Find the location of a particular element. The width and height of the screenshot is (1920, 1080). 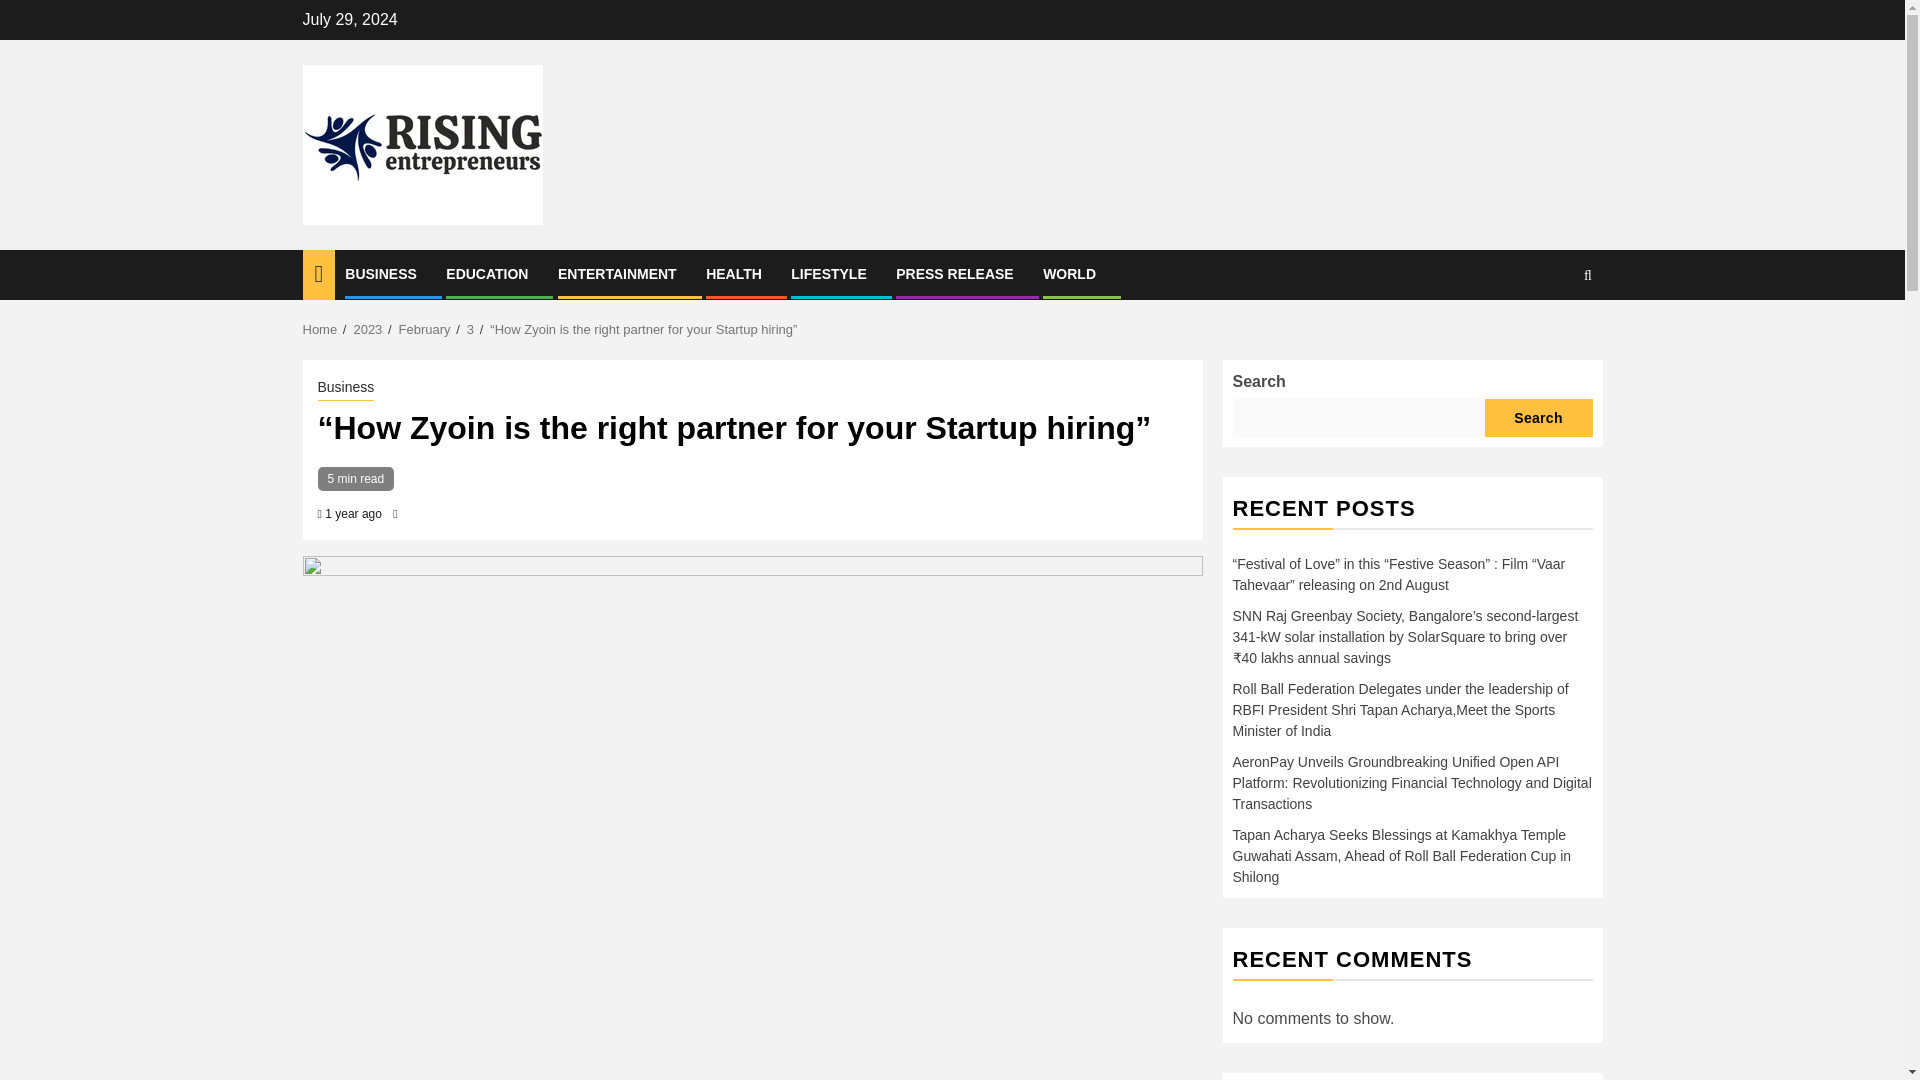

Search is located at coordinates (1548, 336).